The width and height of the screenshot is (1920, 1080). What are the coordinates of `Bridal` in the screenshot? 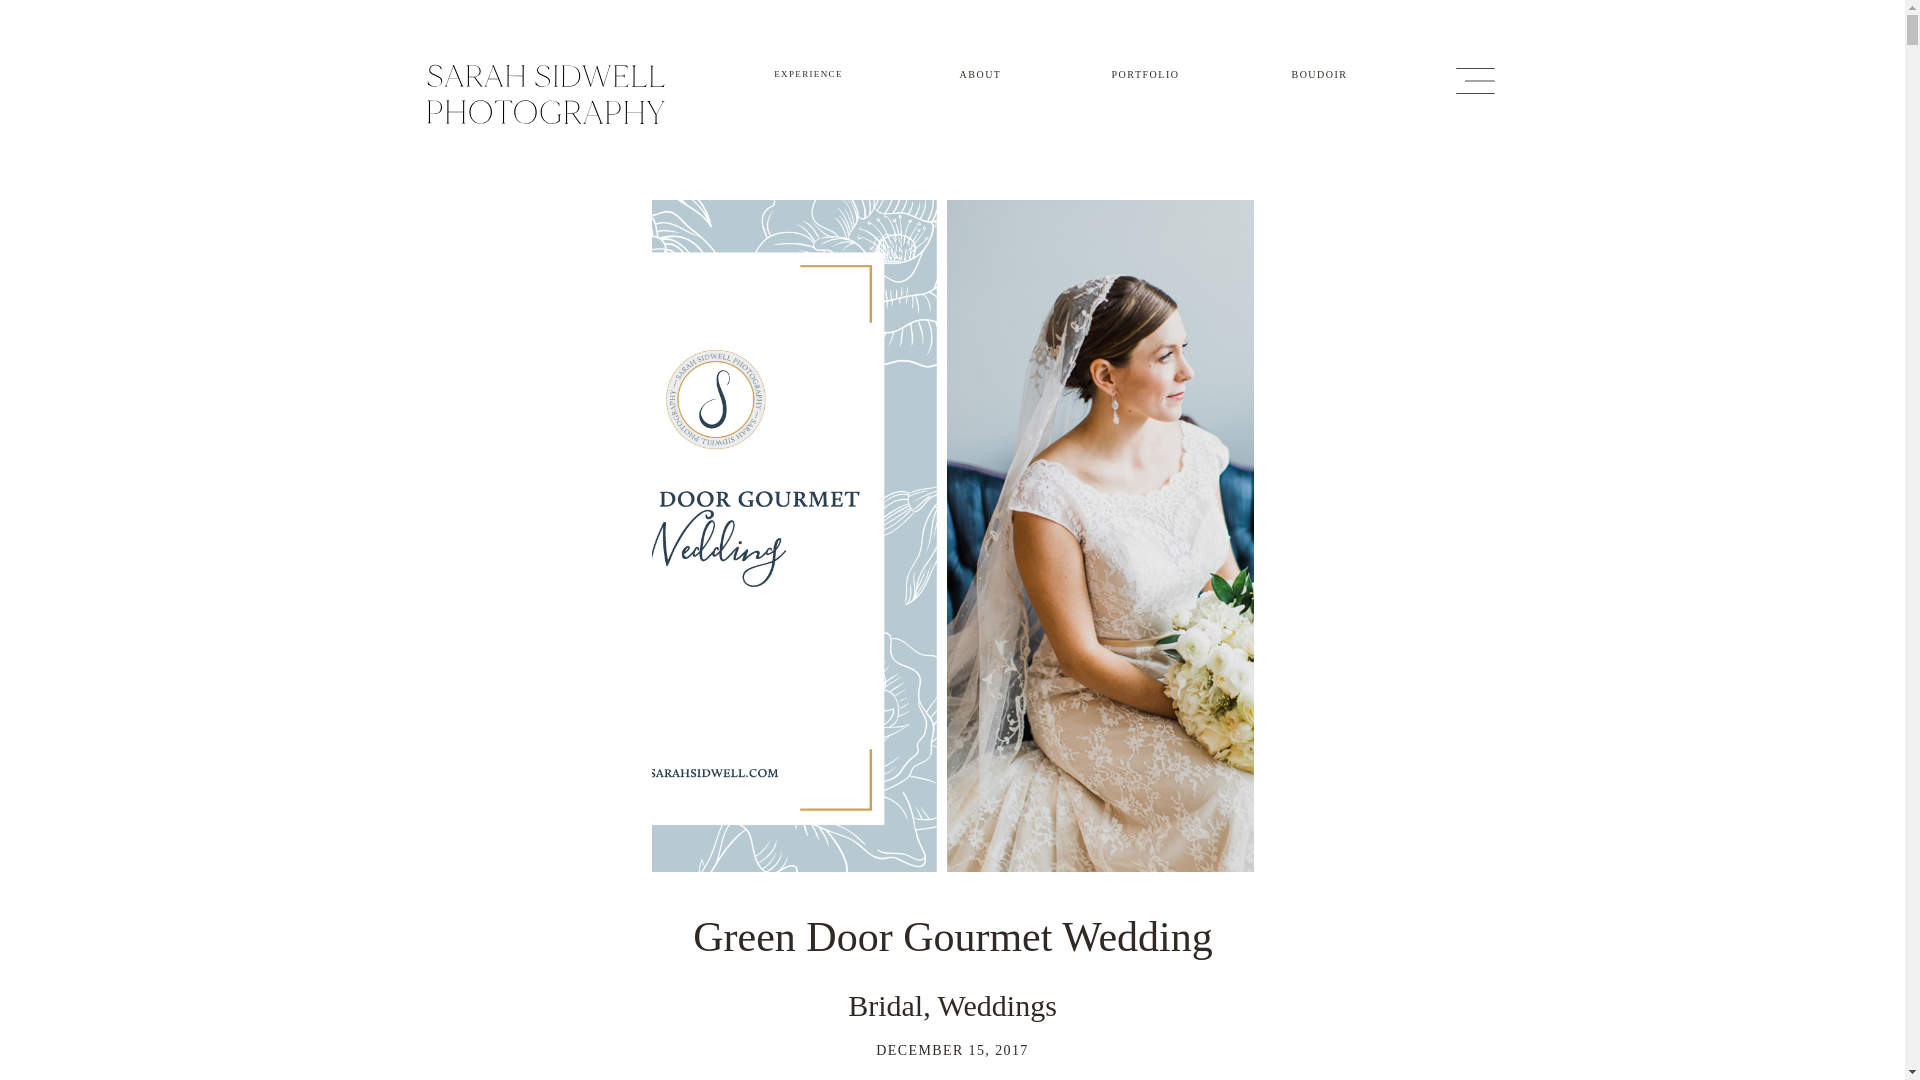 It's located at (886, 1005).